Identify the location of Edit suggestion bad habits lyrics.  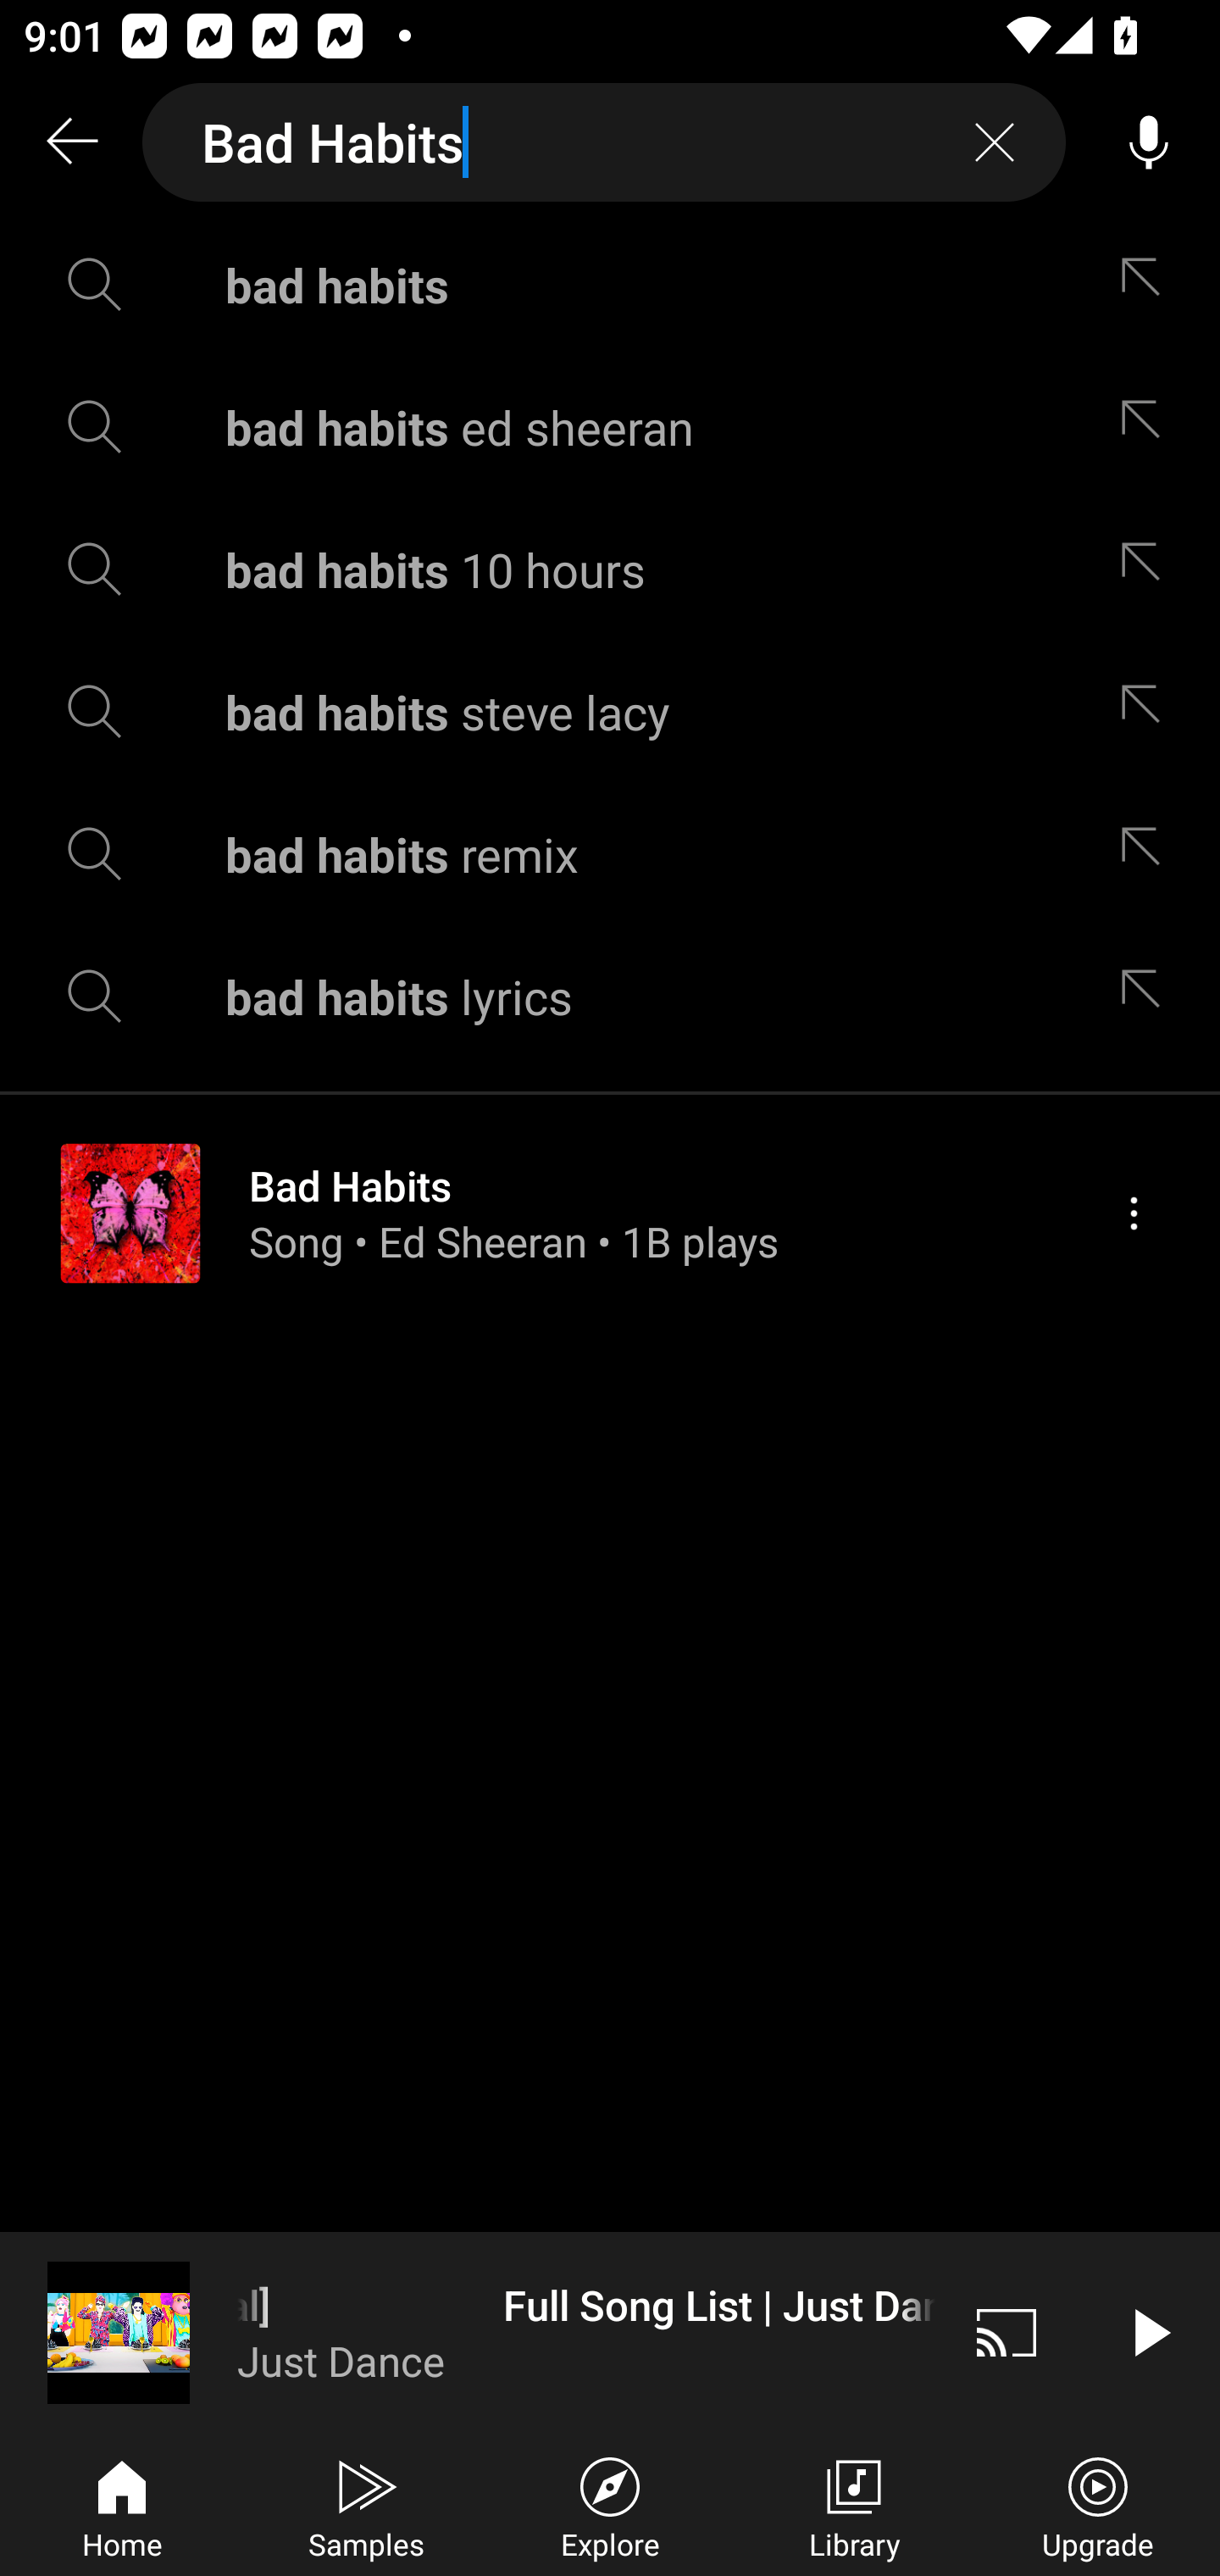
(1148, 995).